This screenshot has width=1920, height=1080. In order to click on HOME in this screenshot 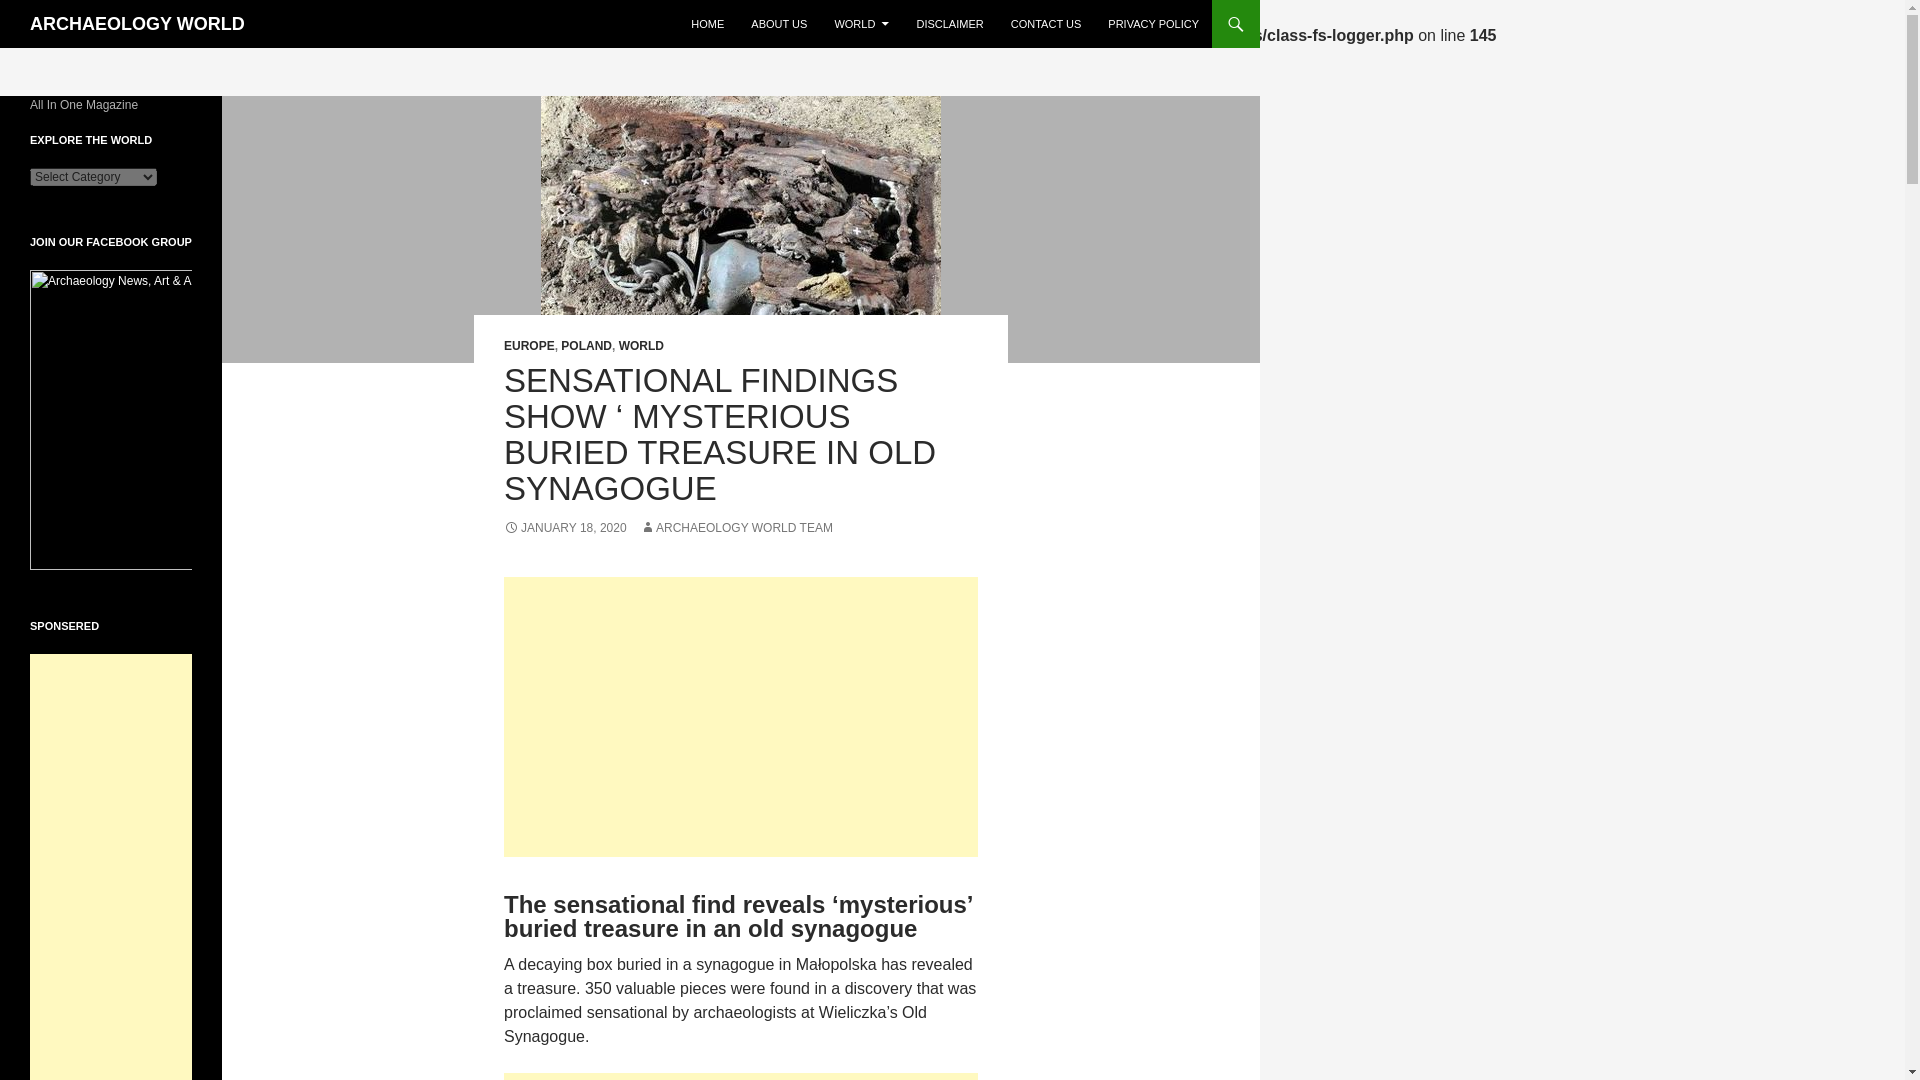, I will do `click(707, 24)`.